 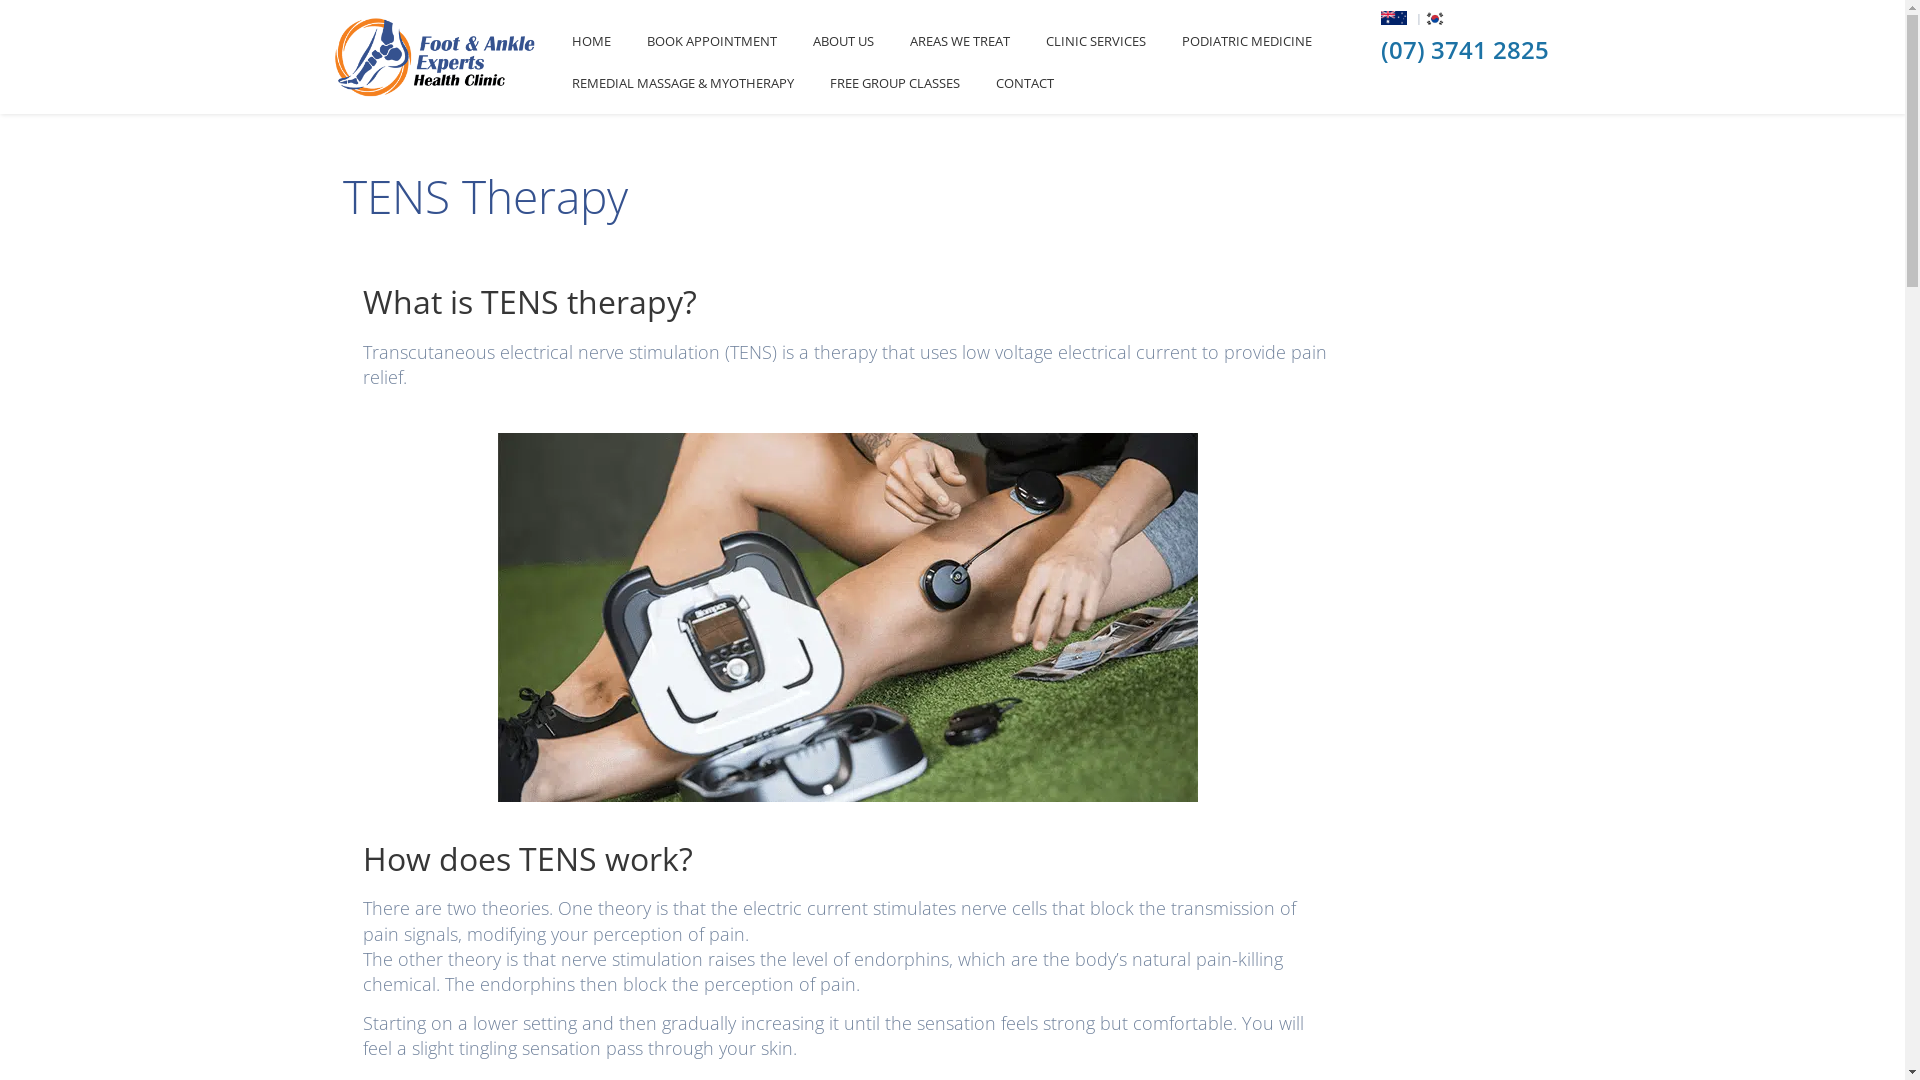 I want to click on Foot & Ankle Experts Health Clinic, so click(x=436, y=56).